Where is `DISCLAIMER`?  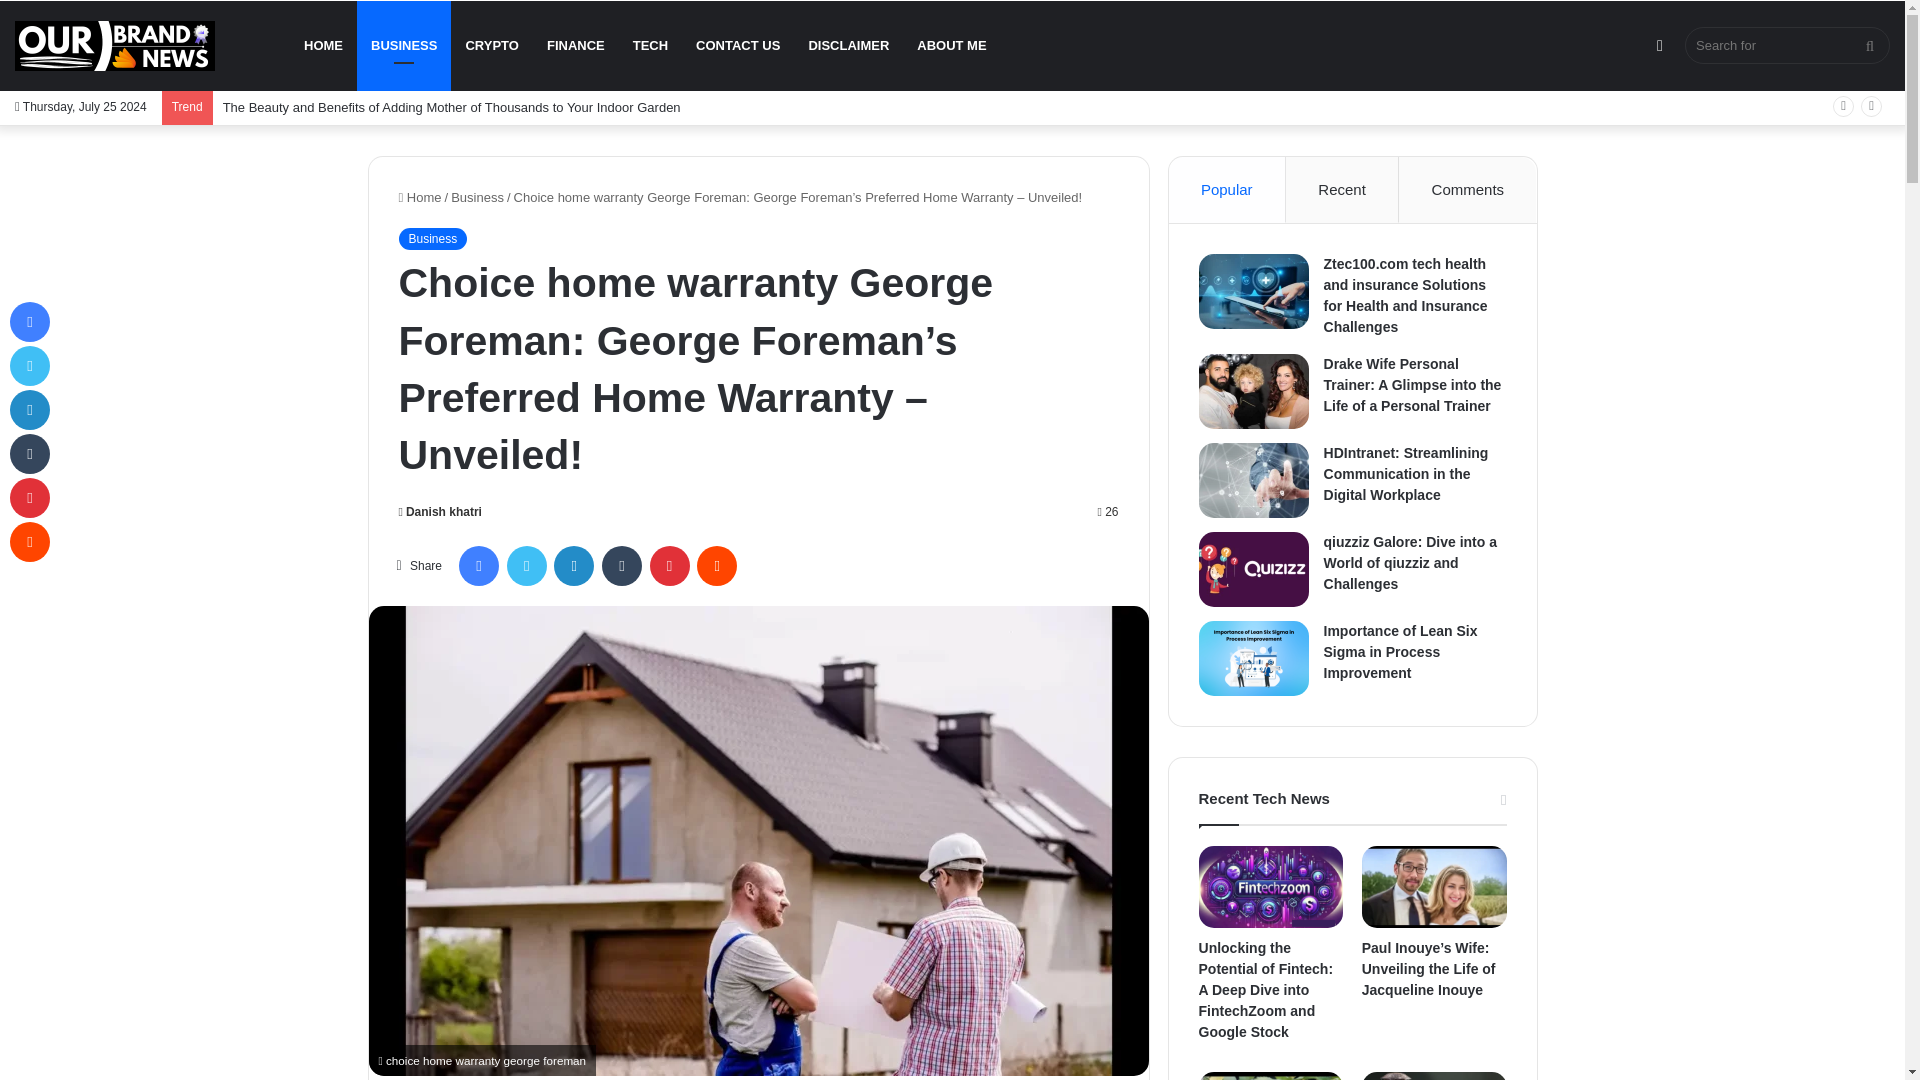 DISCLAIMER is located at coordinates (848, 46).